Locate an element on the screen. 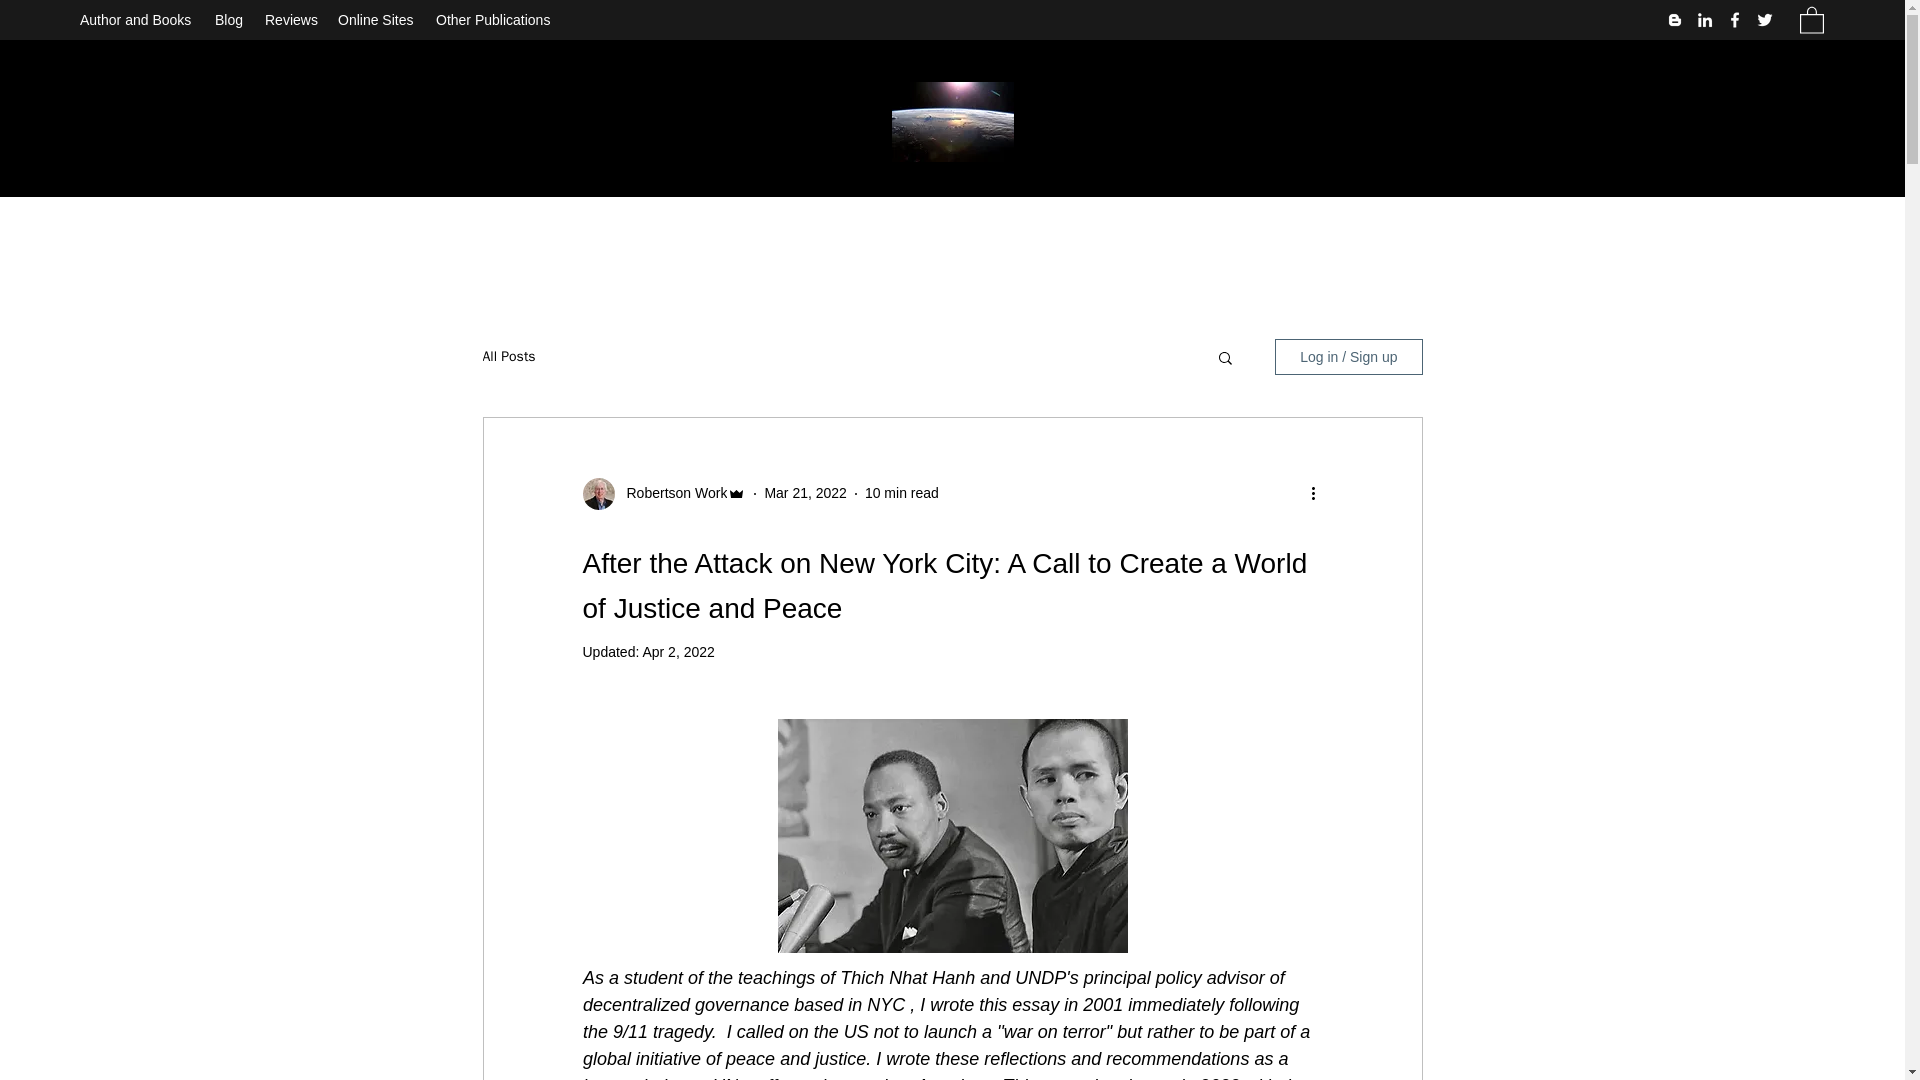 This screenshot has height=1080, width=1920. Other Publications is located at coordinates (496, 20).